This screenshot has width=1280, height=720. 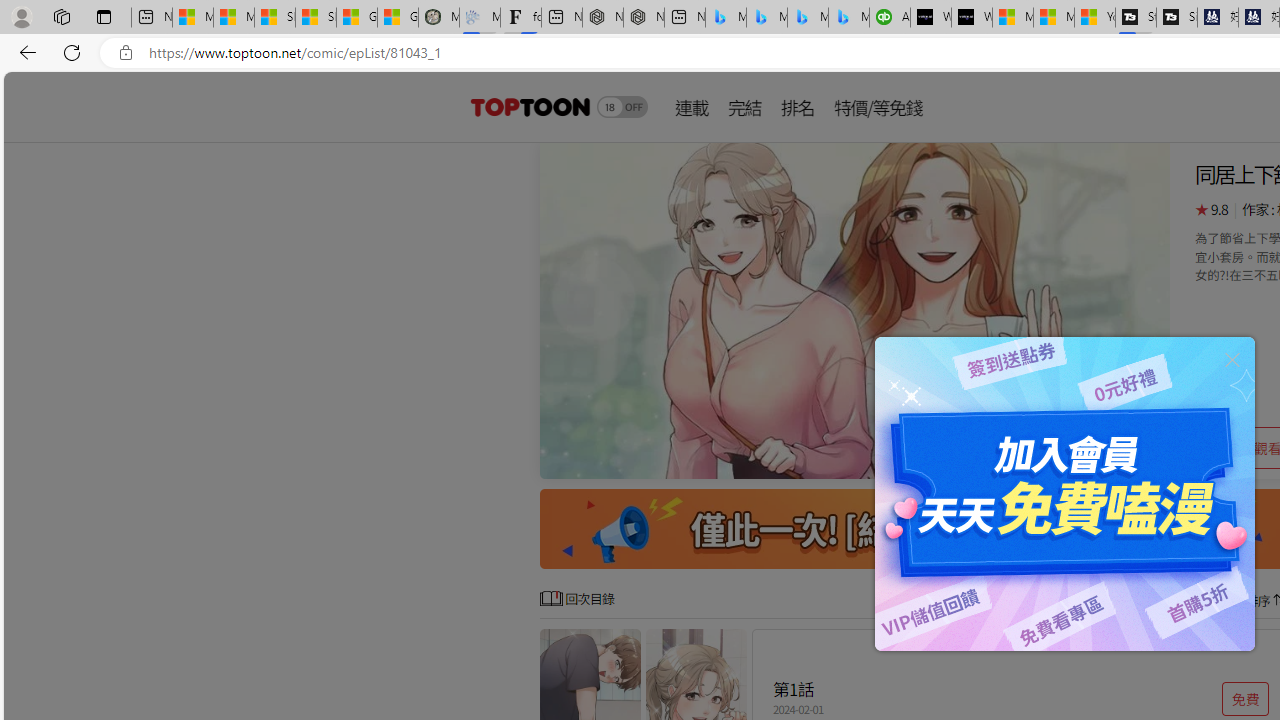 What do you see at coordinates (528, 106) in the screenshot?
I see `header` at bounding box center [528, 106].